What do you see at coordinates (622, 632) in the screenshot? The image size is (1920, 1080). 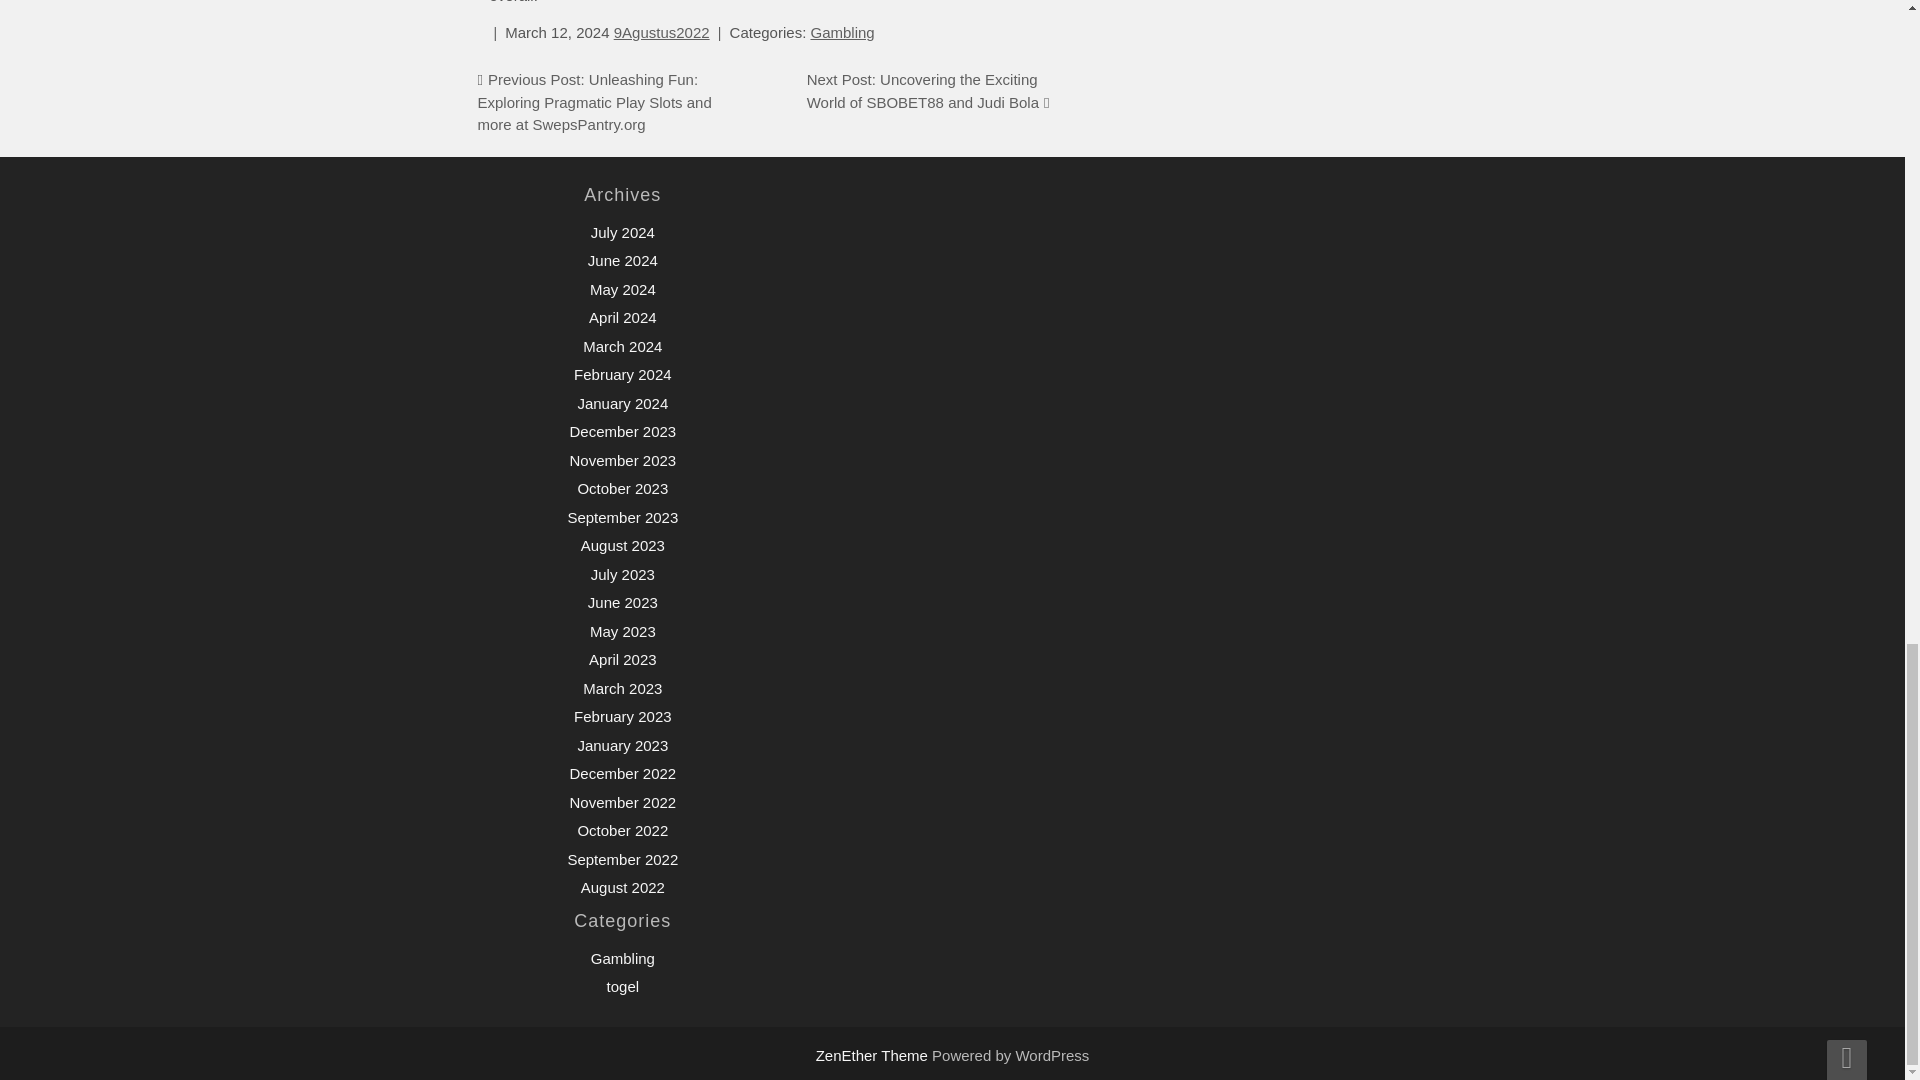 I see `May 2023` at bounding box center [622, 632].